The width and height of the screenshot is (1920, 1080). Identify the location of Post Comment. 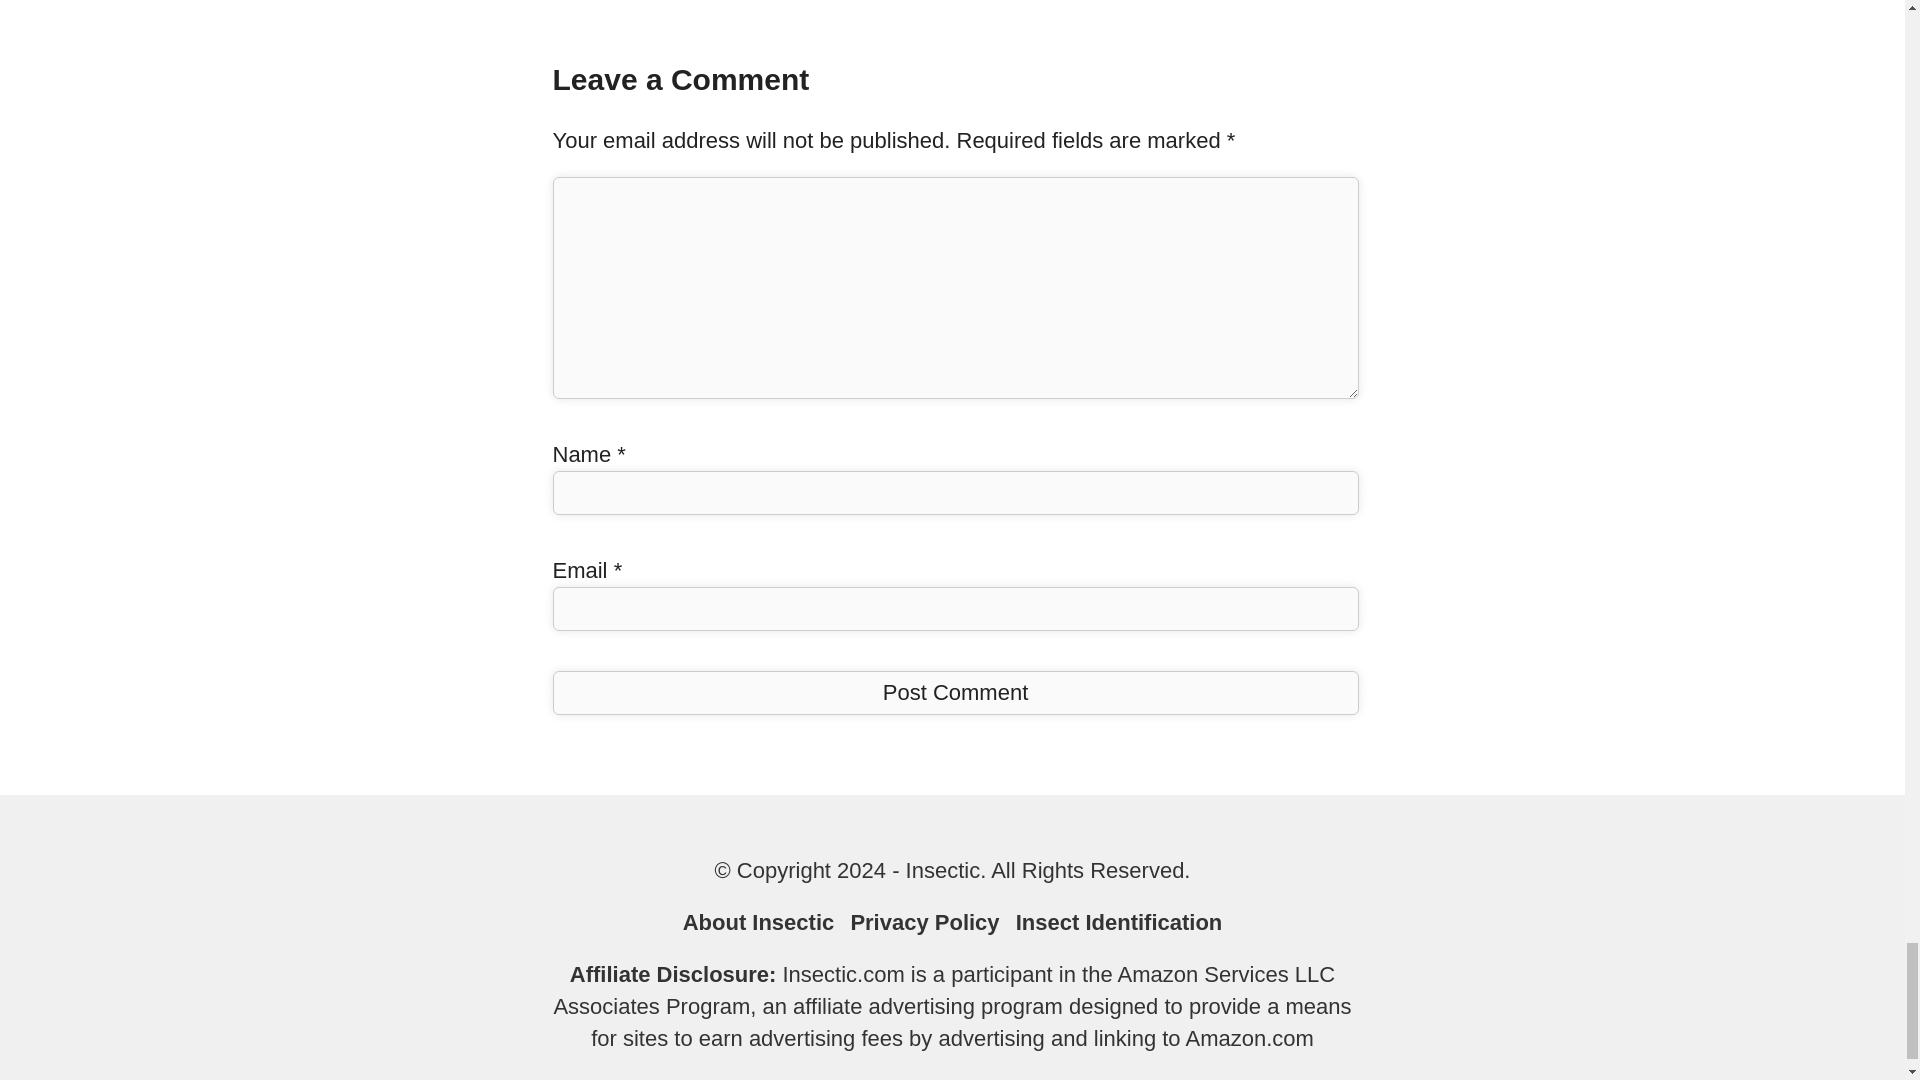
(954, 692).